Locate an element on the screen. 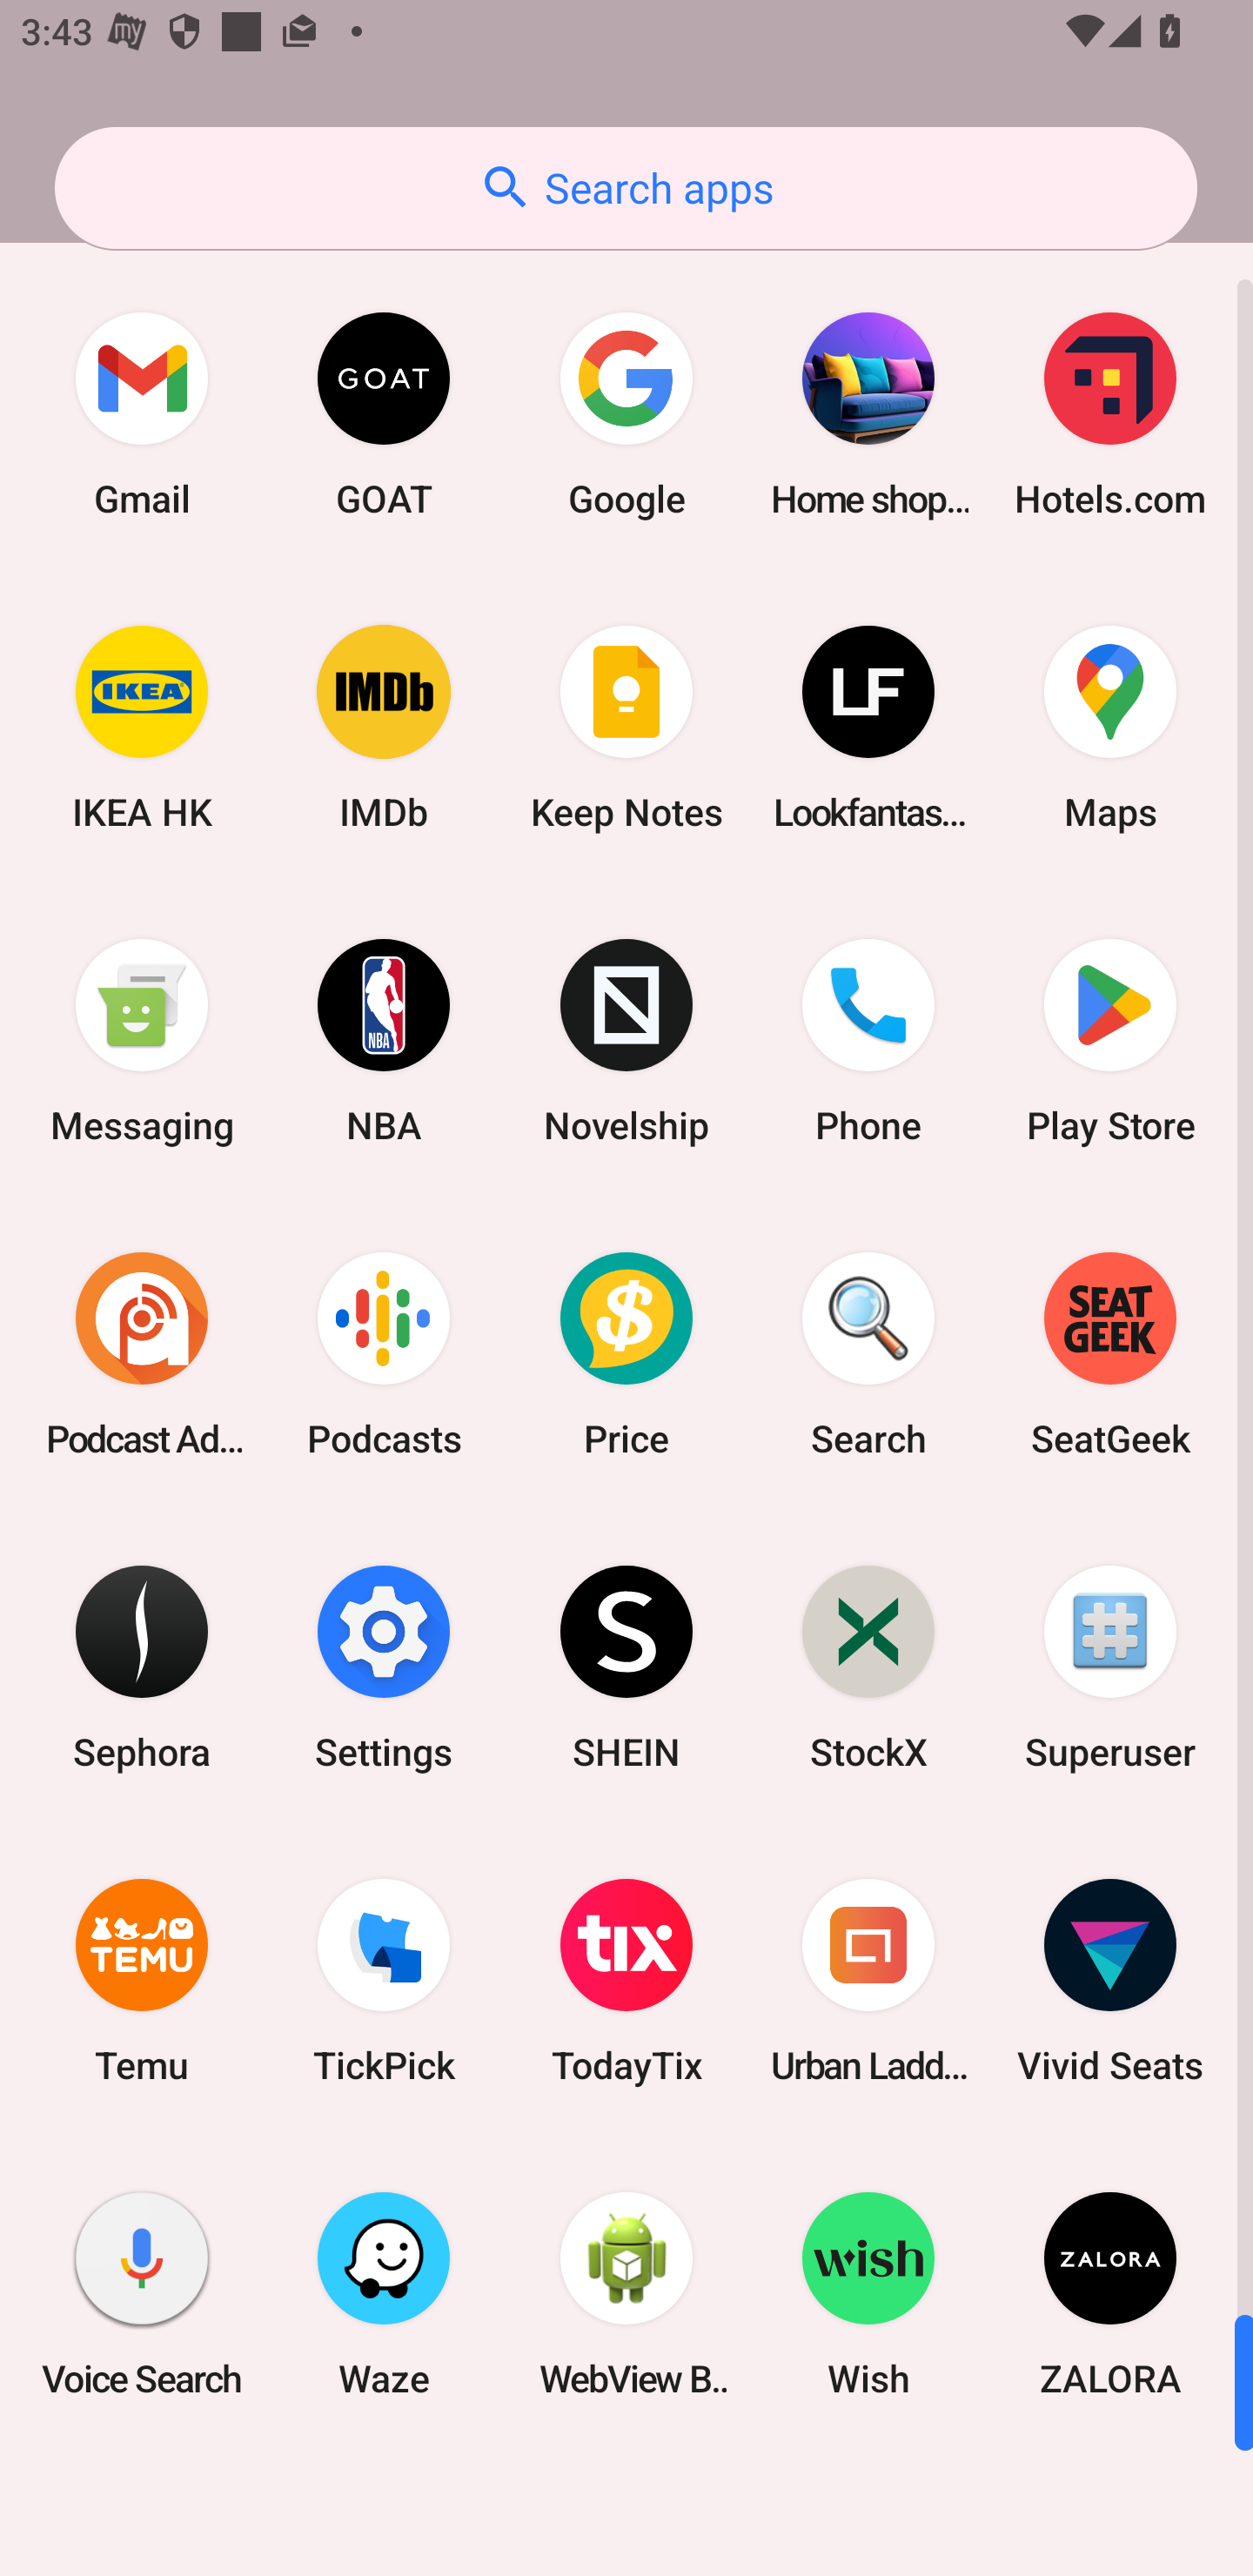 The height and width of the screenshot is (2576, 1253). ZALORA is located at coordinates (1110, 2293).